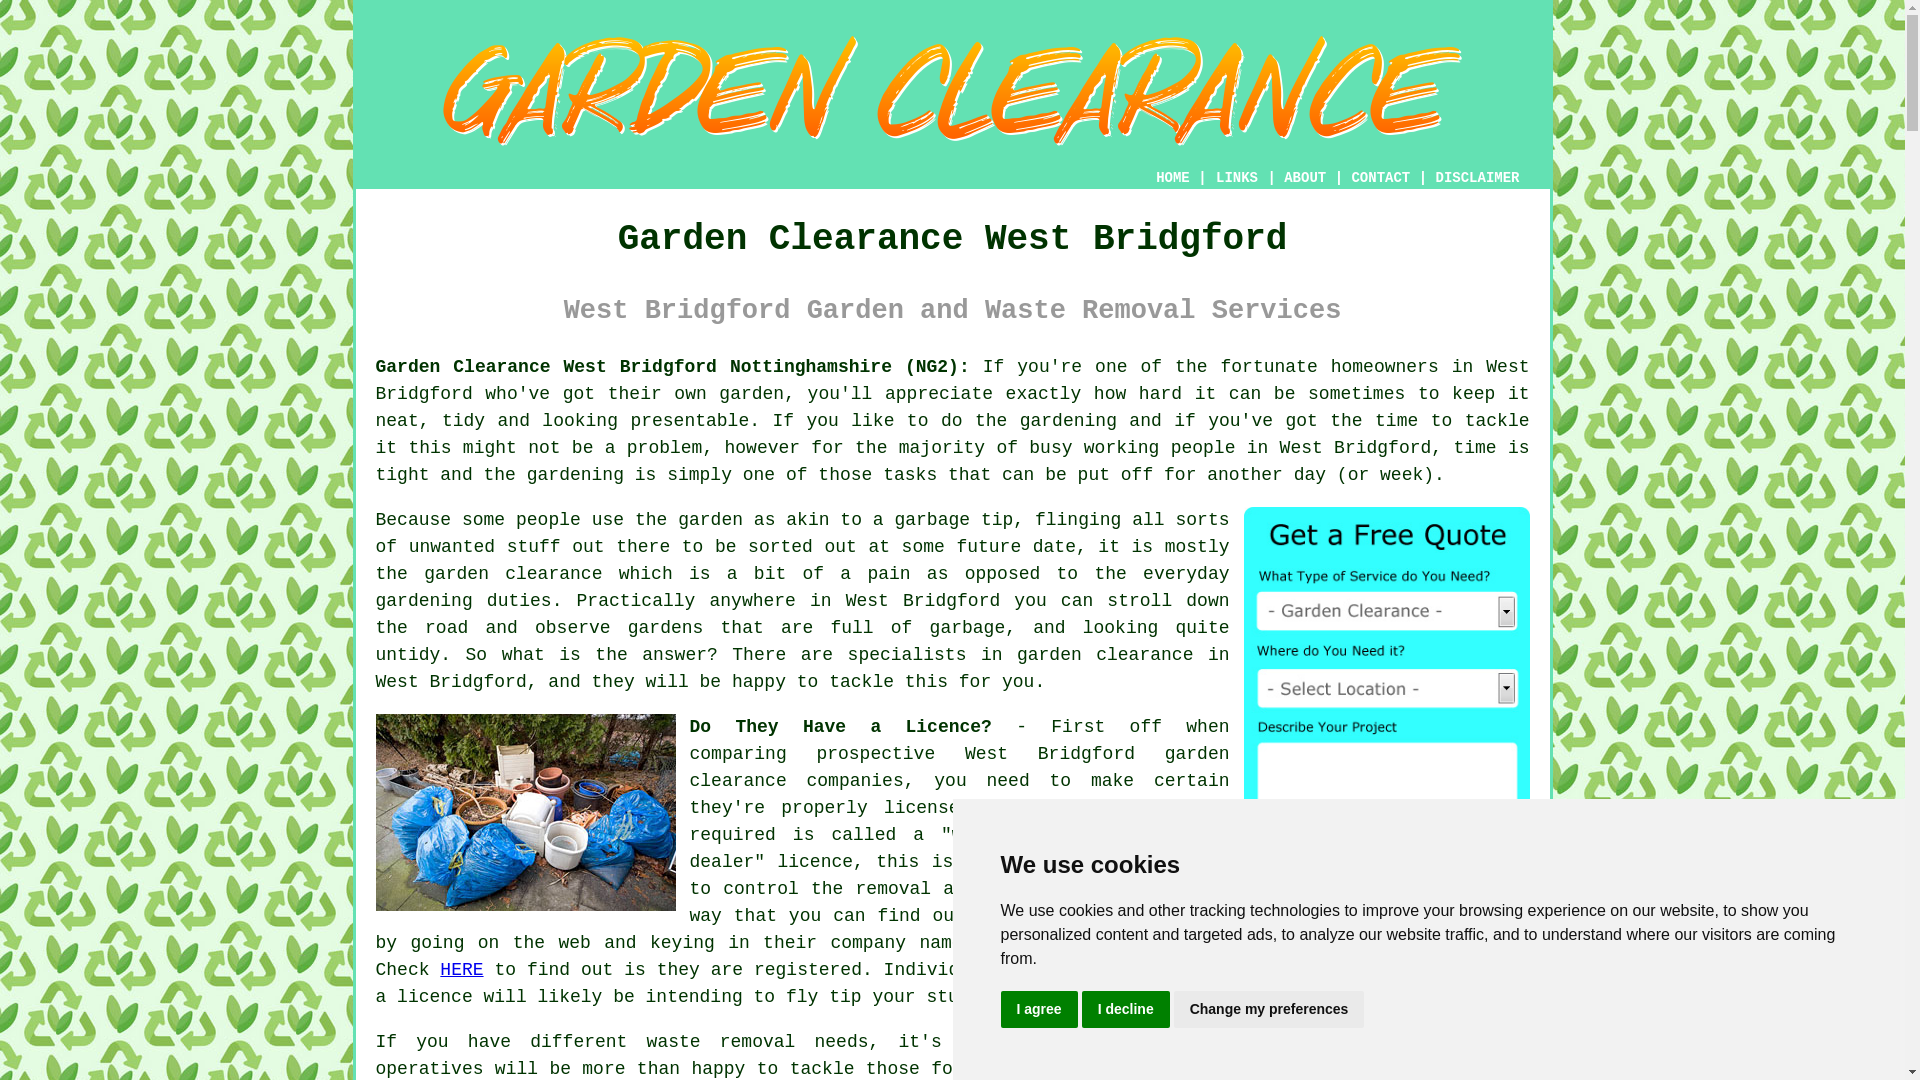  What do you see at coordinates (1068, 420) in the screenshot?
I see `gardening` at bounding box center [1068, 420].